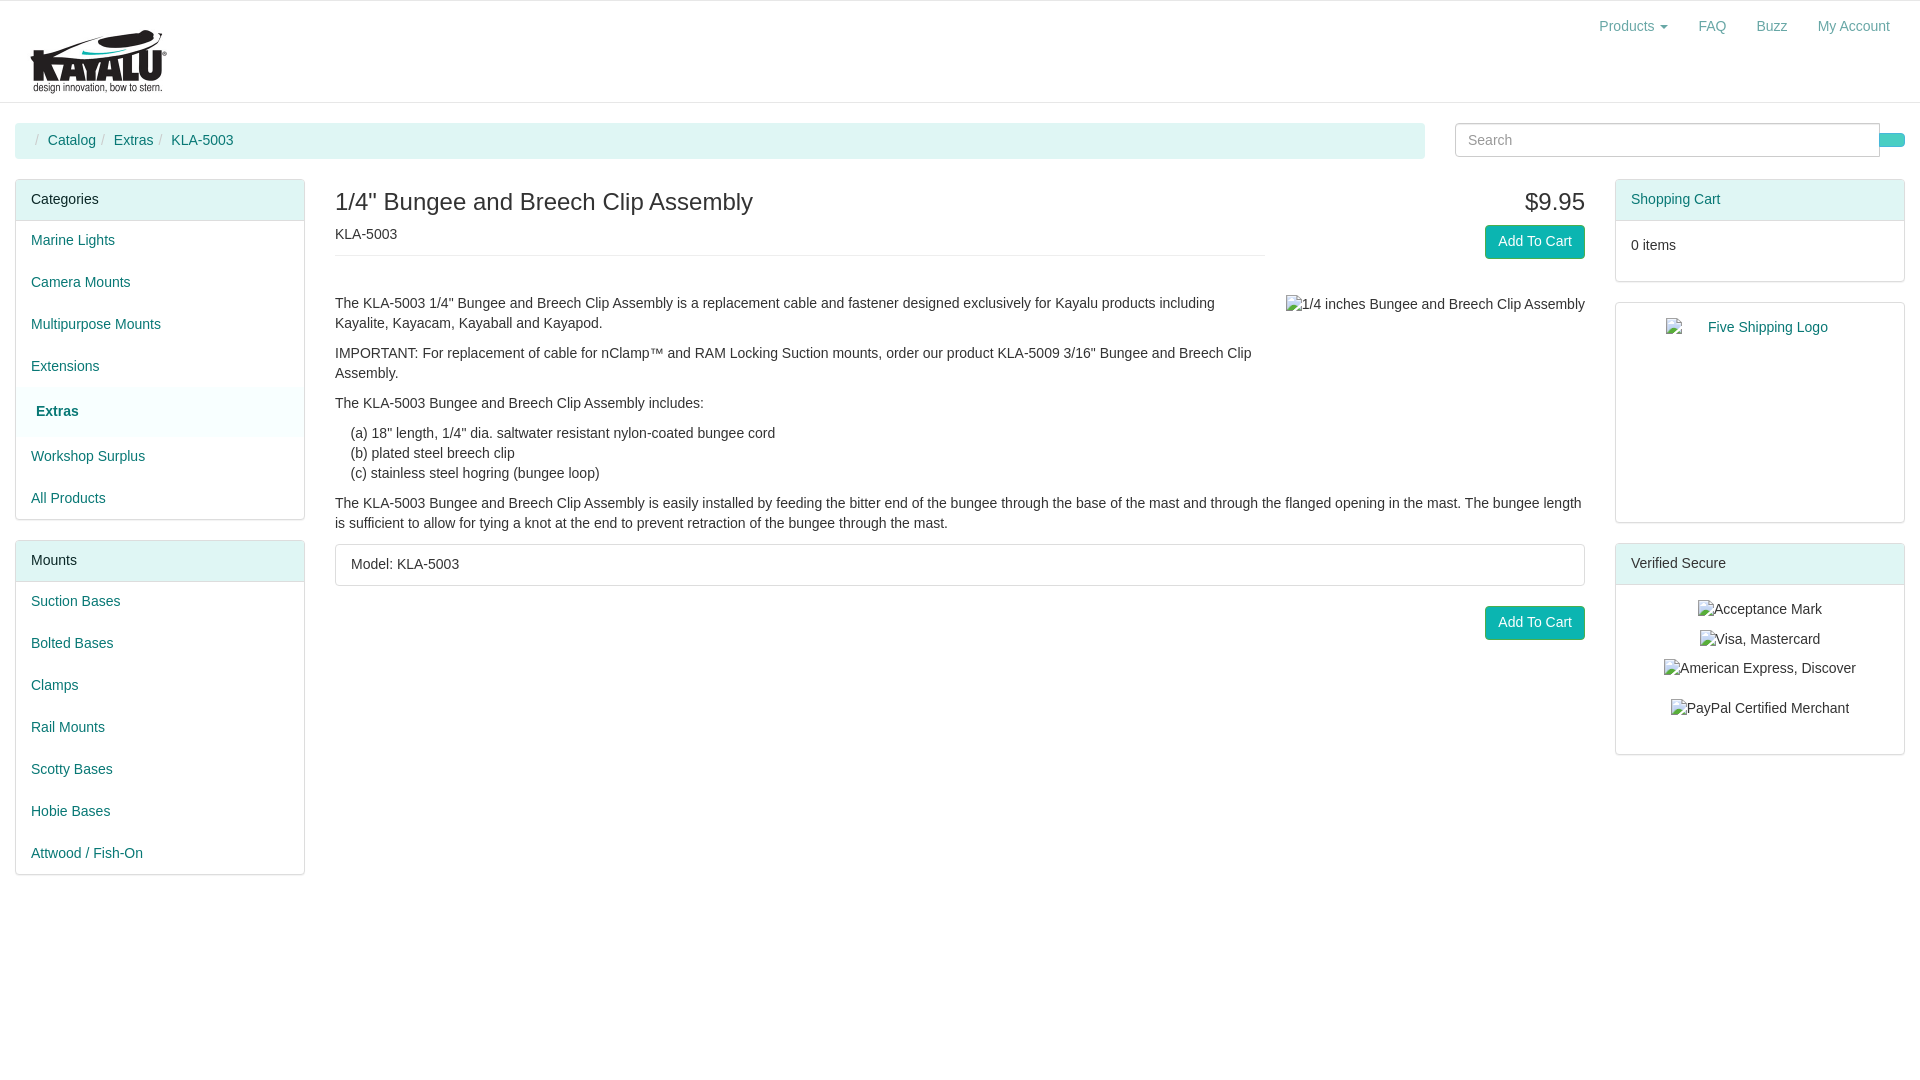 The image size is (1920, 1080). What do you see at coordinates (159, 728) in the screenshot?
I see `Rail Mounts` at bounding box center [159, 728].